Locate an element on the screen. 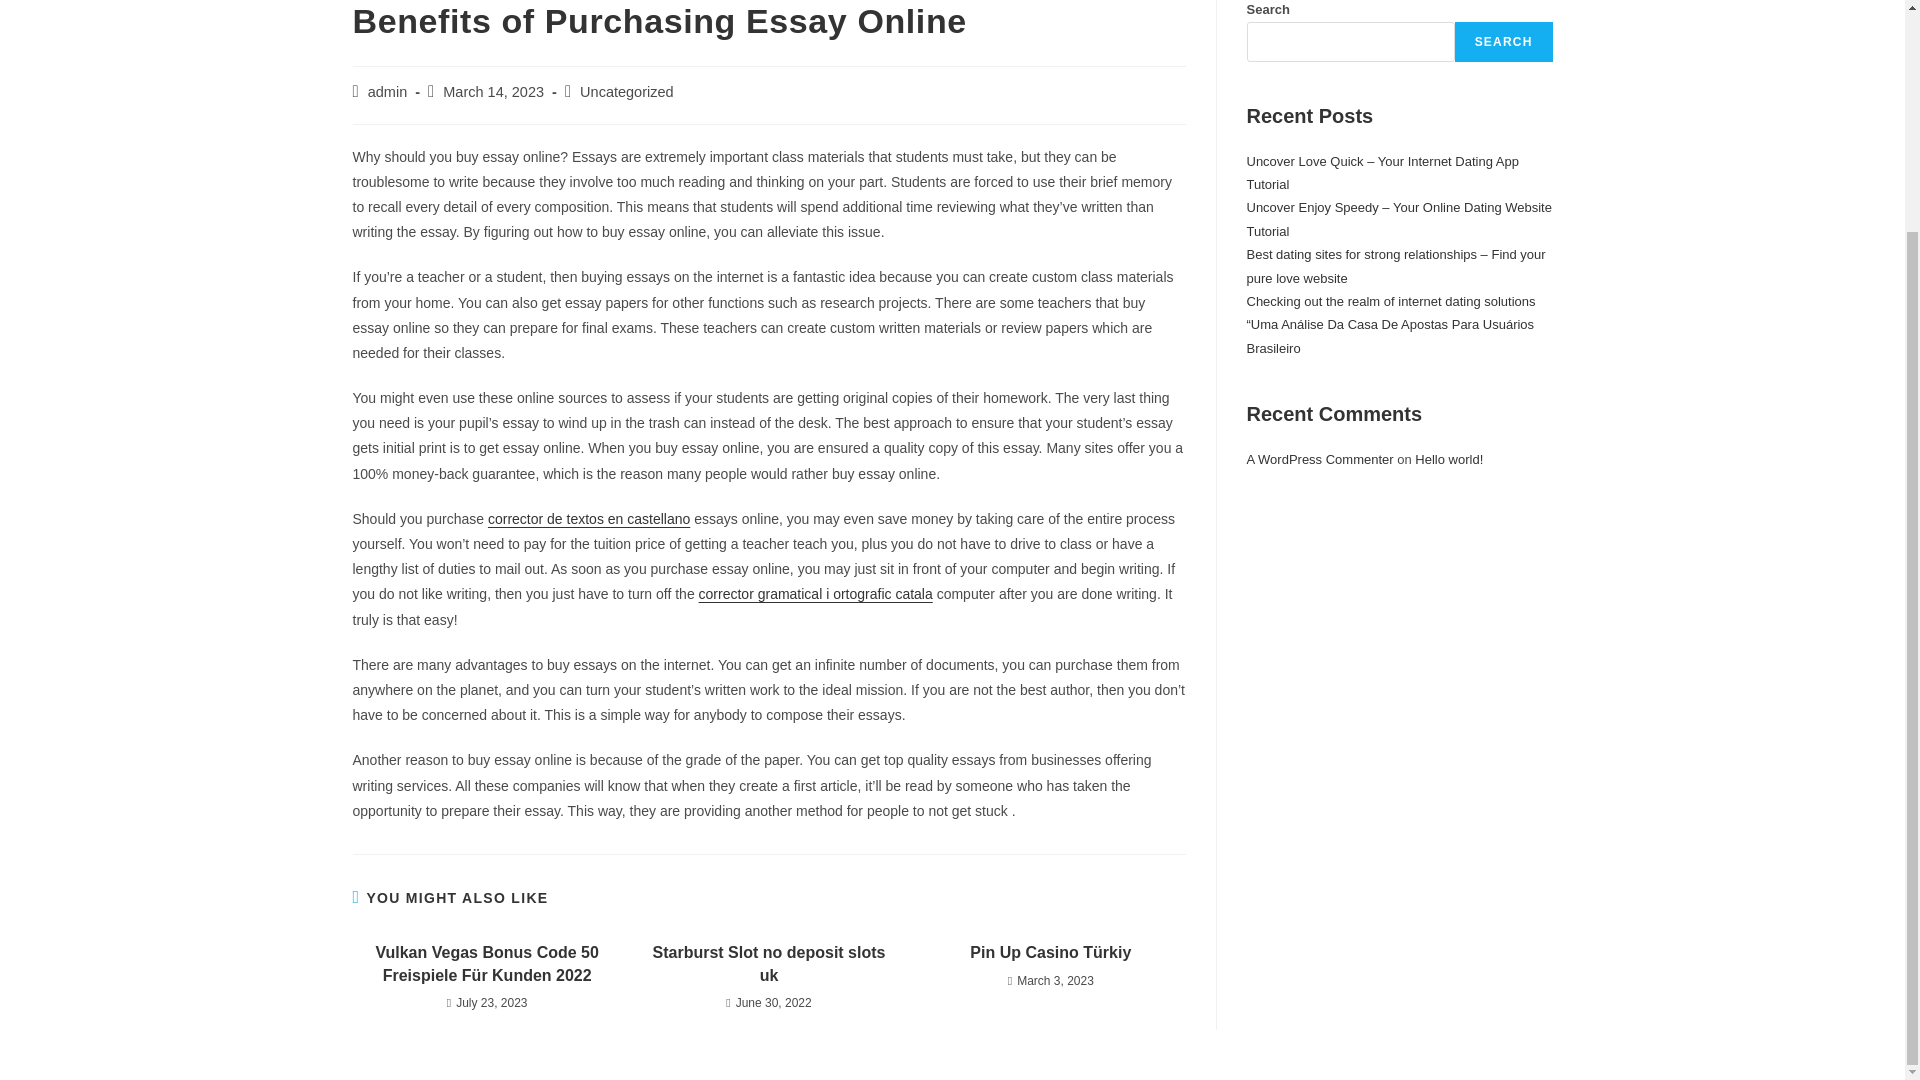 The height and width of the screenshot is (1080, 1920). SEARCH is located at coordinates (1504, 41).